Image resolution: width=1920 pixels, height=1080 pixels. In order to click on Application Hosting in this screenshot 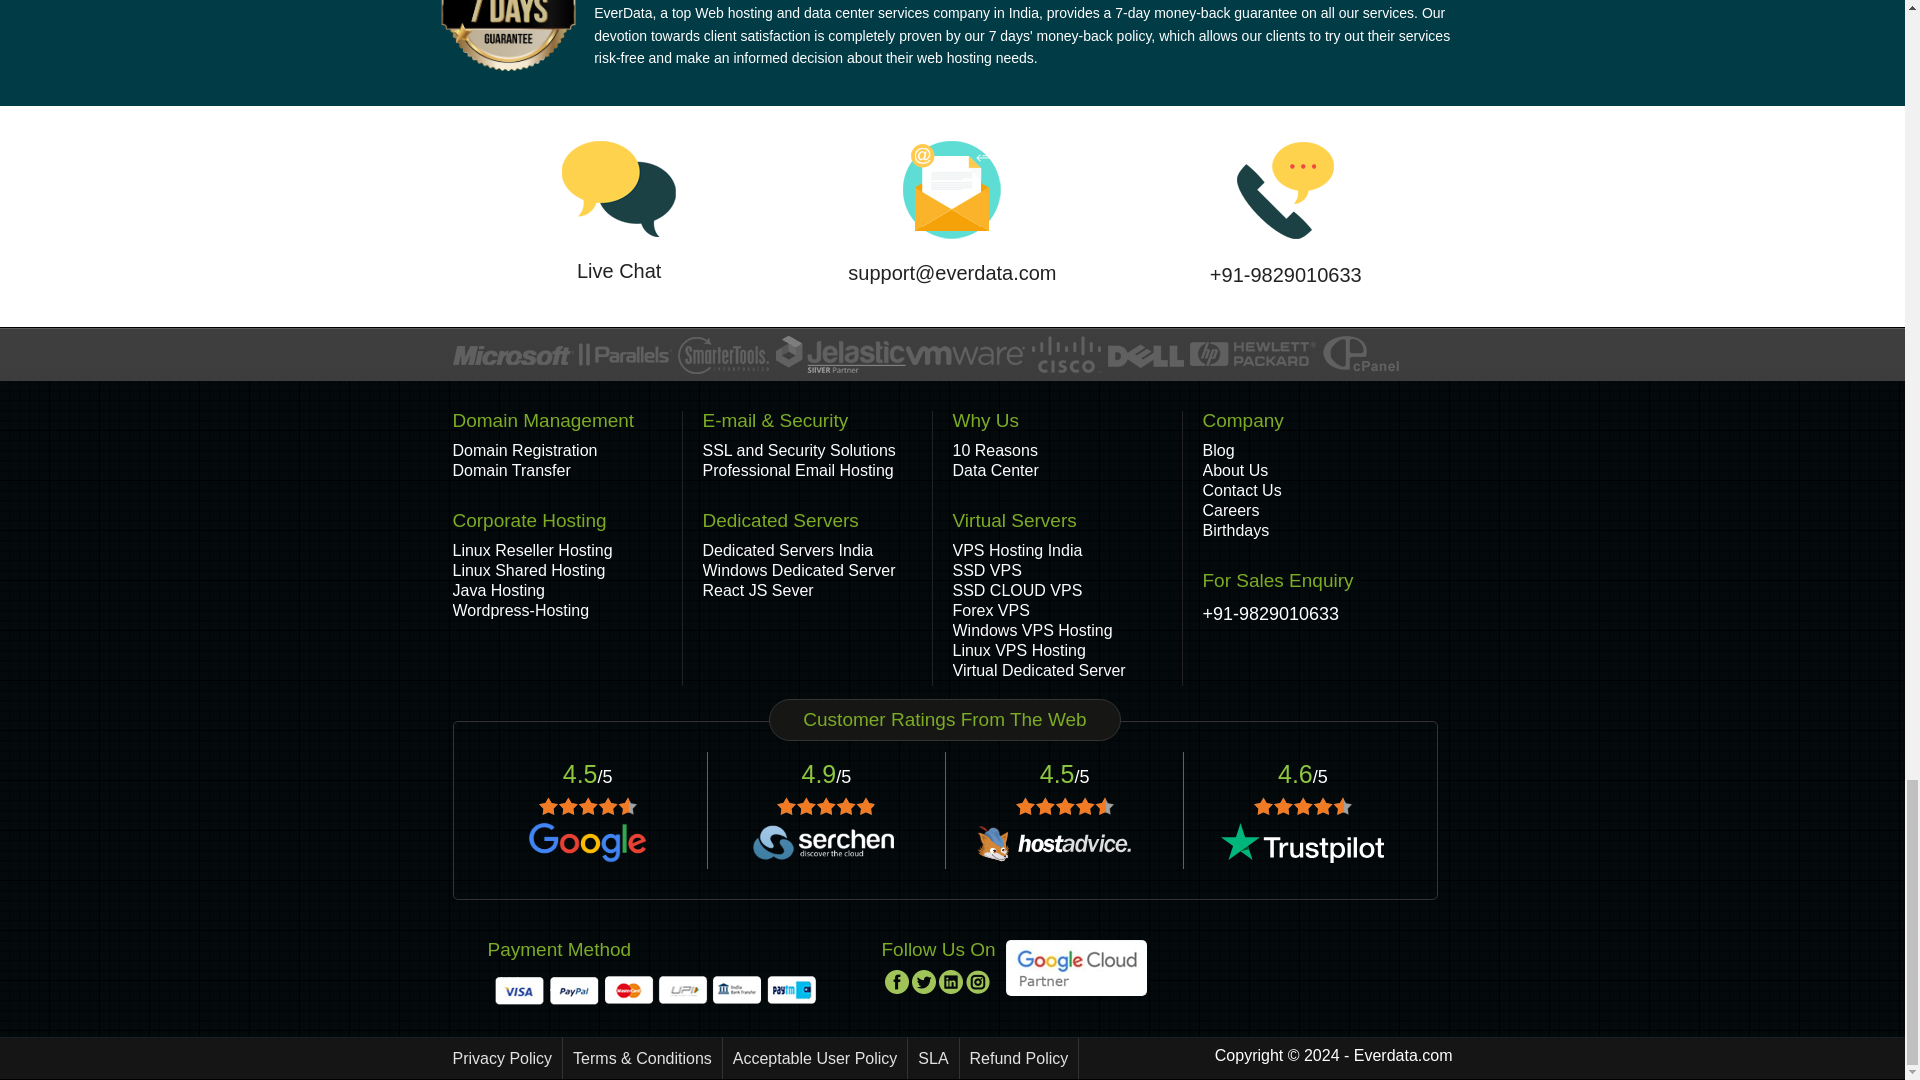, I will do `click(524, 450)`.